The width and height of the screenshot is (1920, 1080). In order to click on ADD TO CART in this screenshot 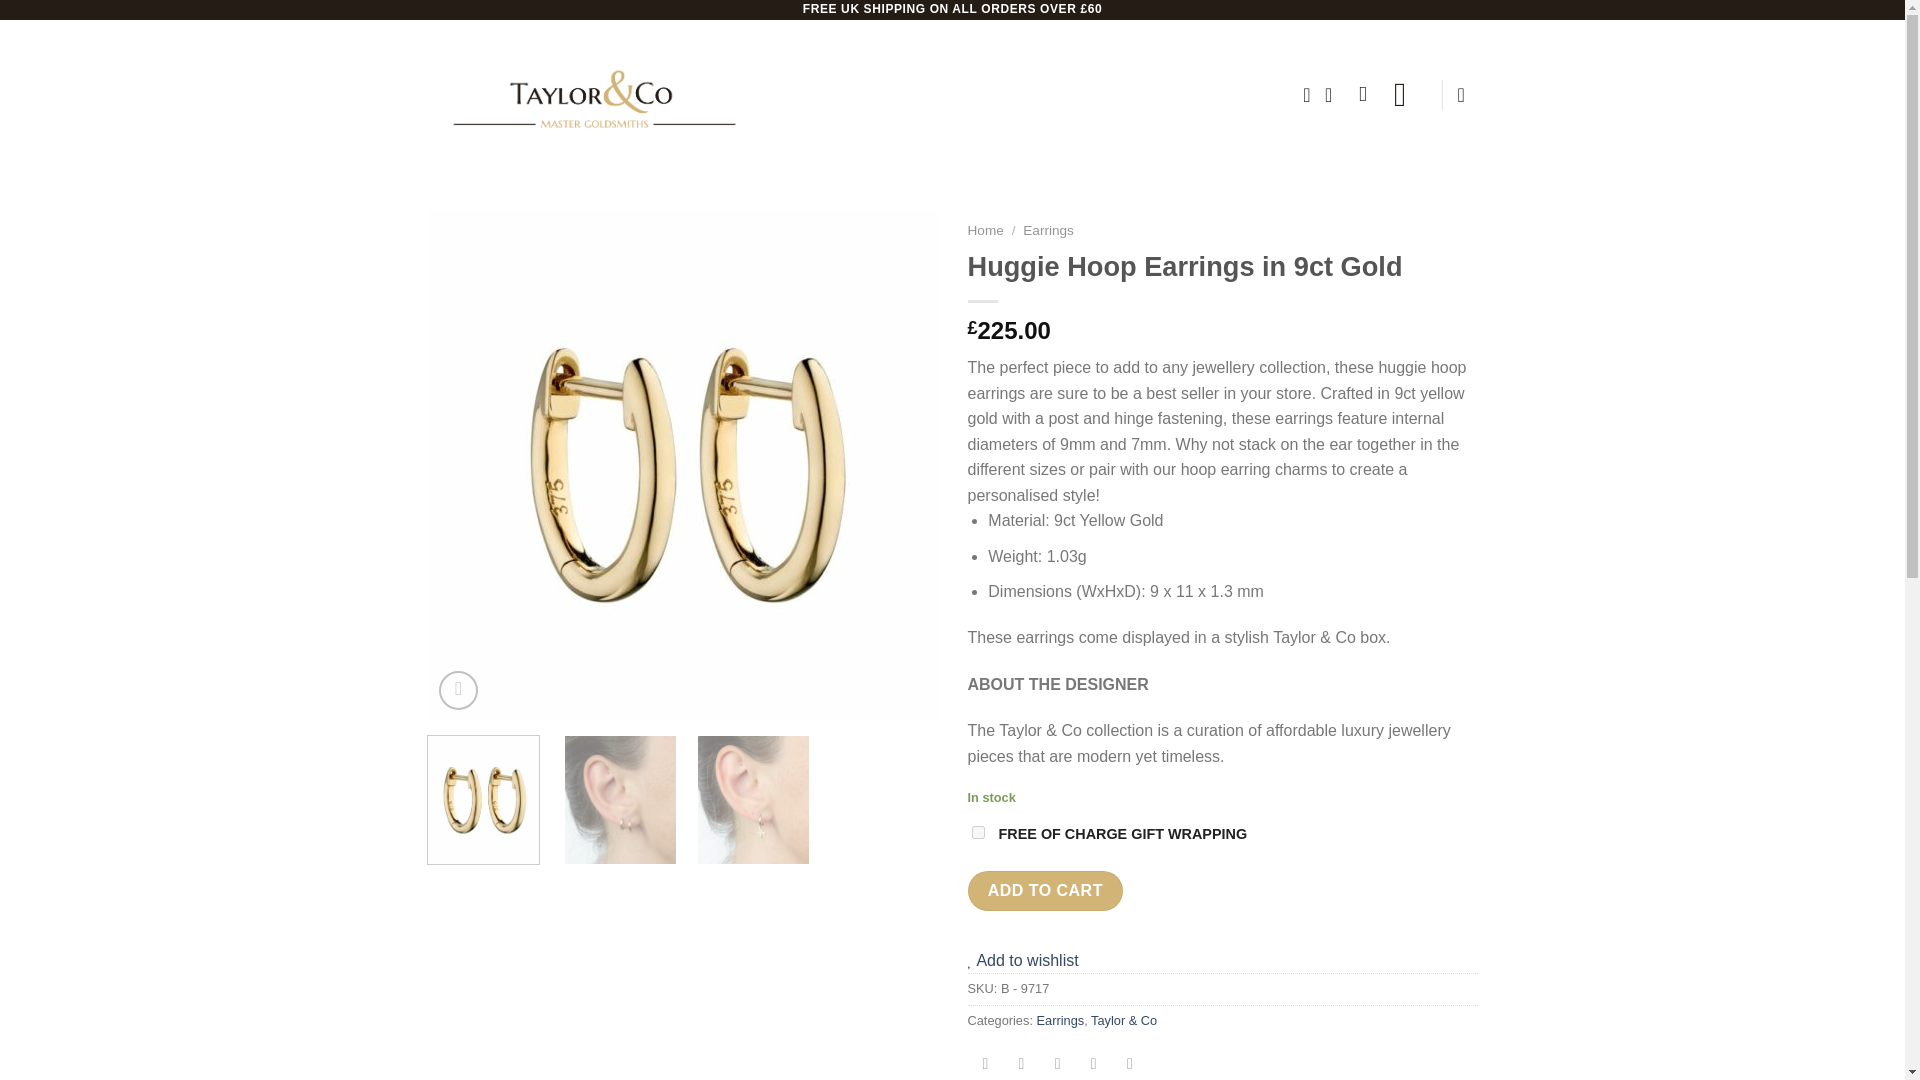, I will do `click(1045, 890)`.